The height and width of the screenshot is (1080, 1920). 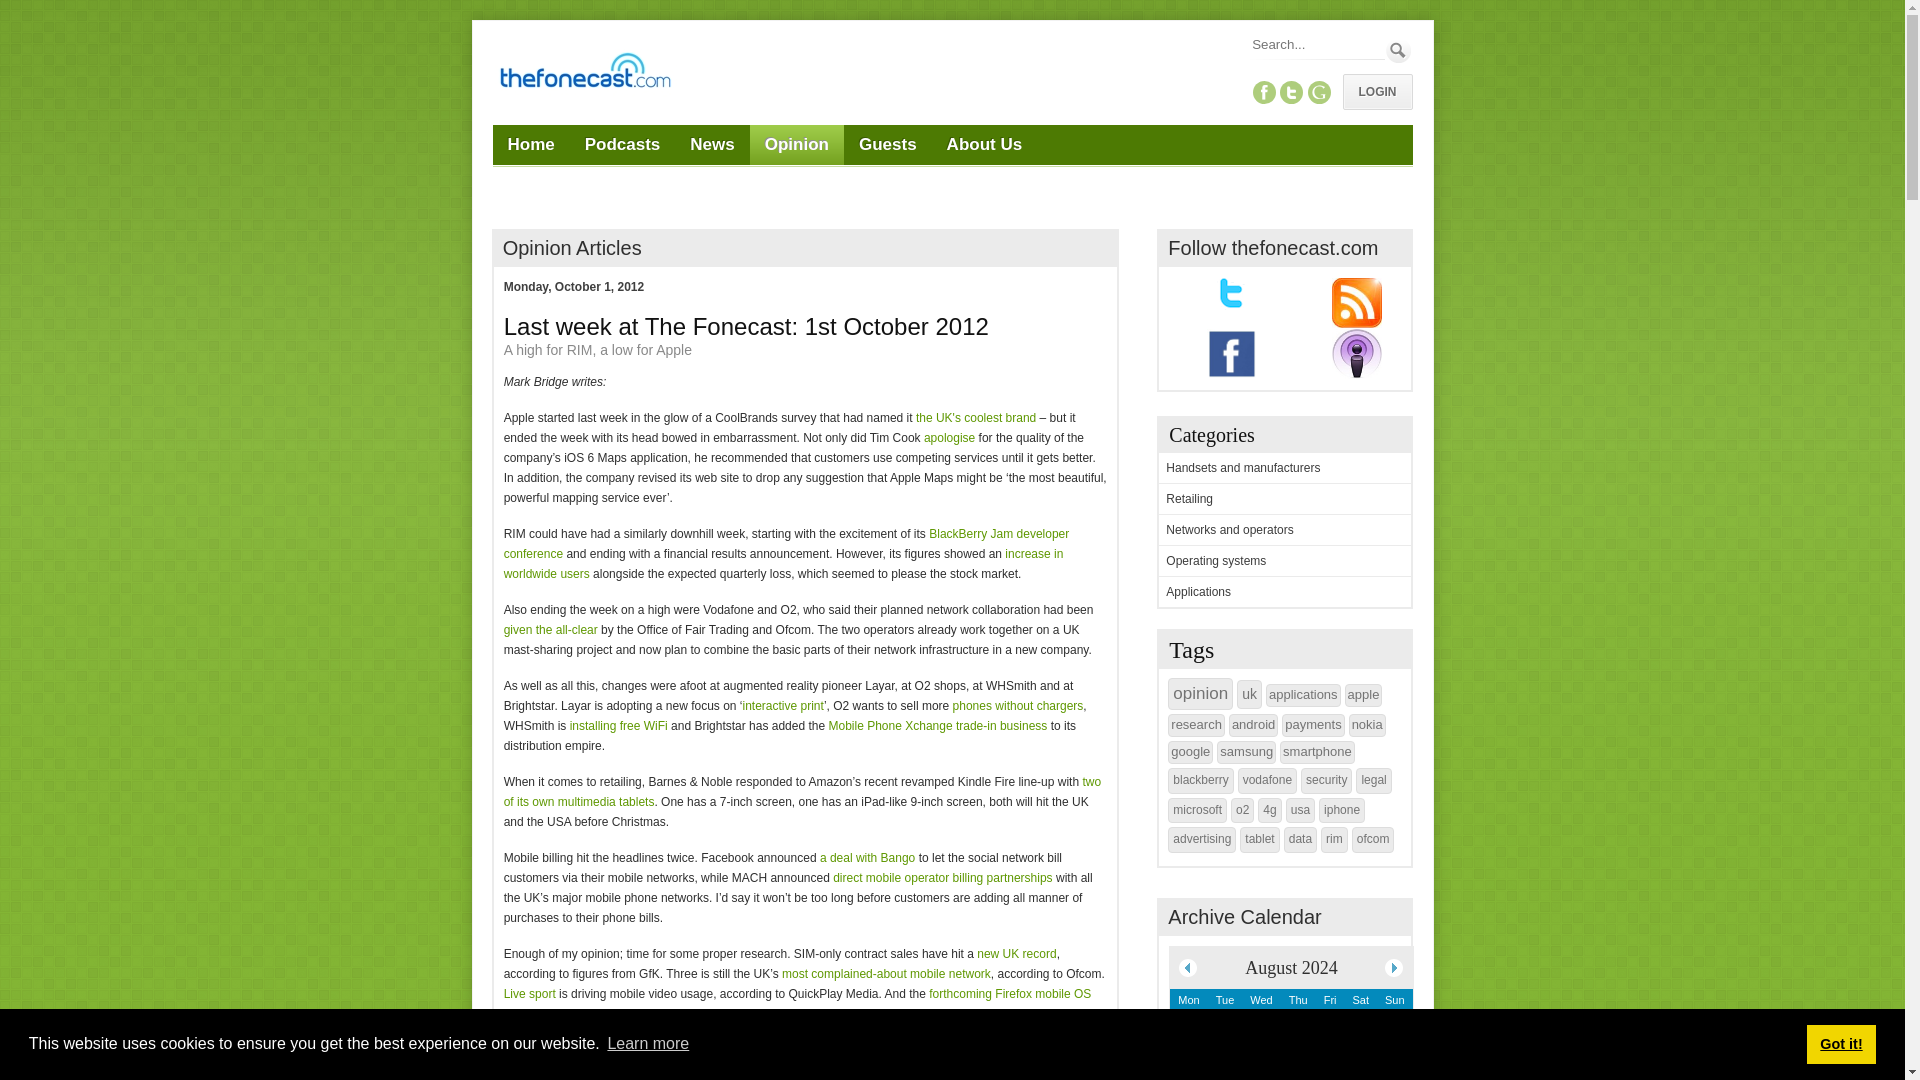 What do you see at coordinates (1189, 499) in the screenshot?
I see `Retailing` at bounding box center [1189, 499].